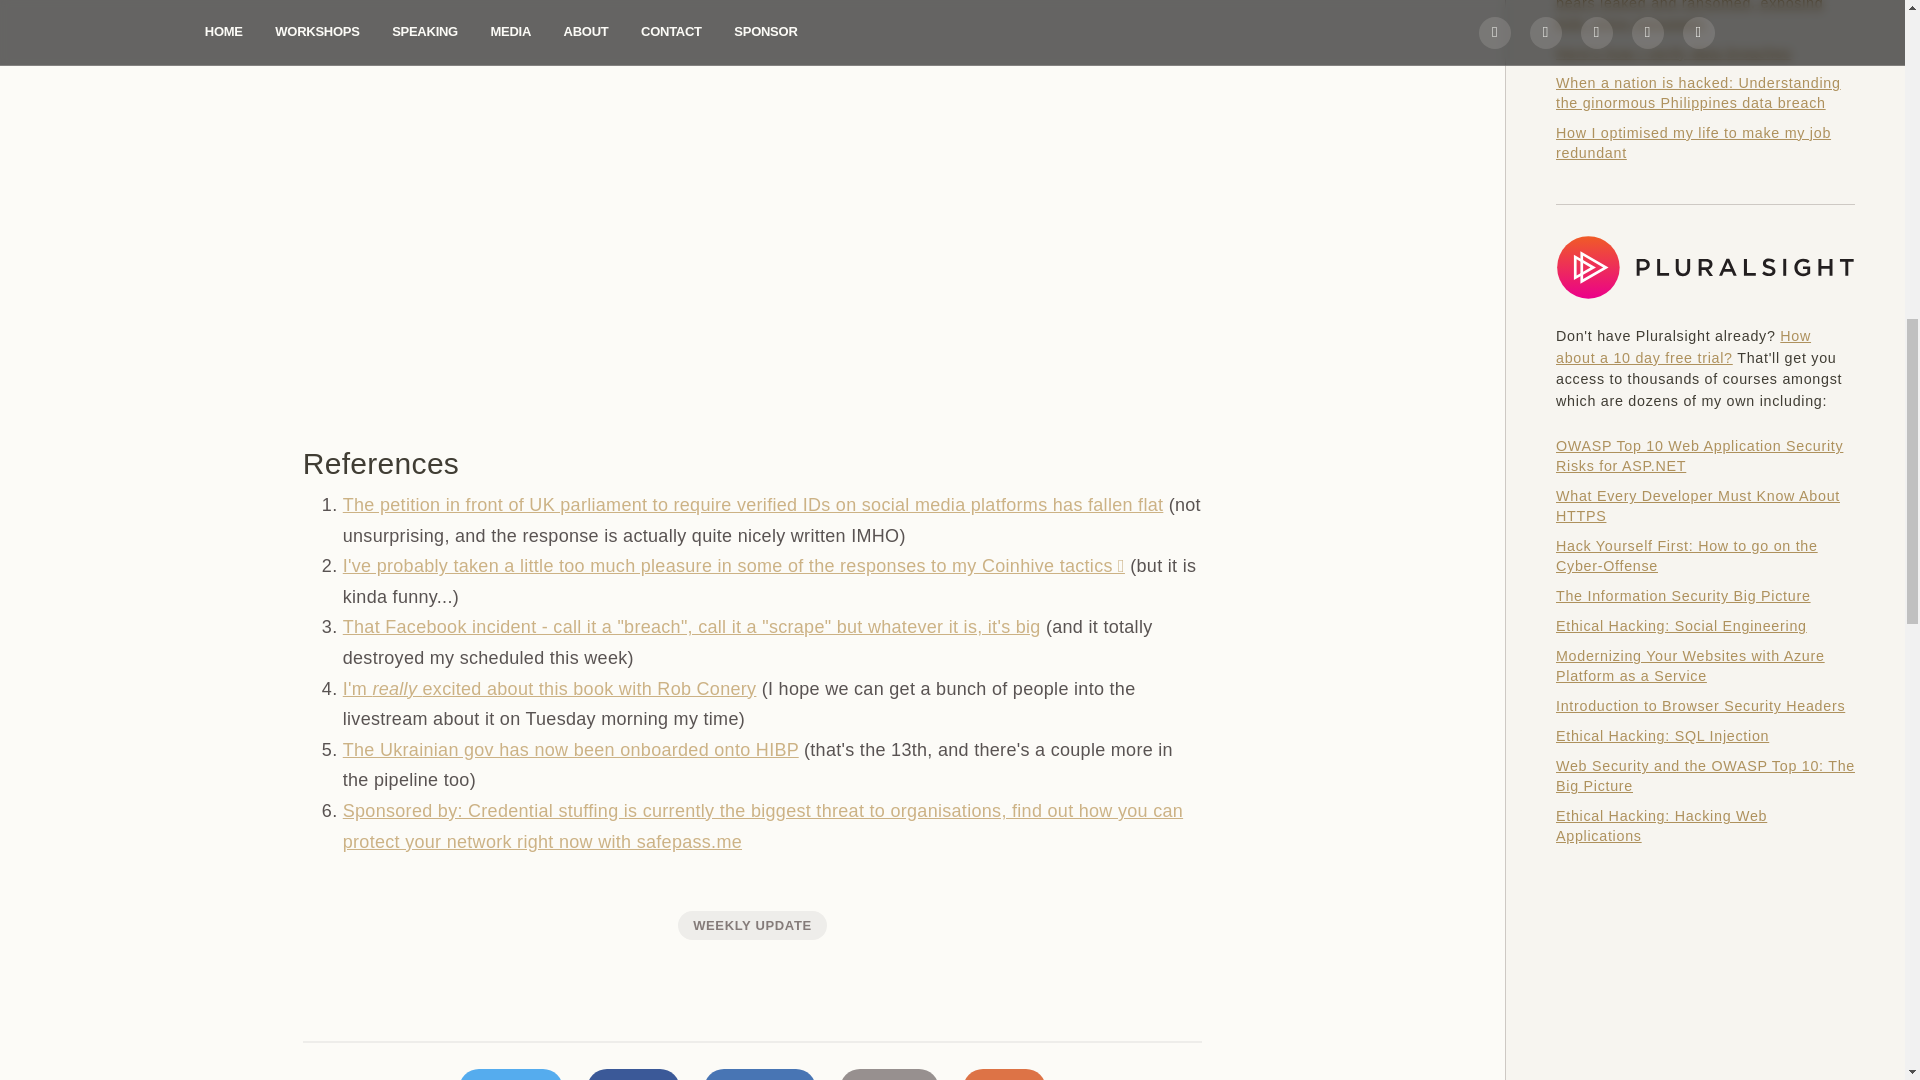  Describe the element at coordinates (760, 1074) in the screenshot. I see `UPDATE` at that location.